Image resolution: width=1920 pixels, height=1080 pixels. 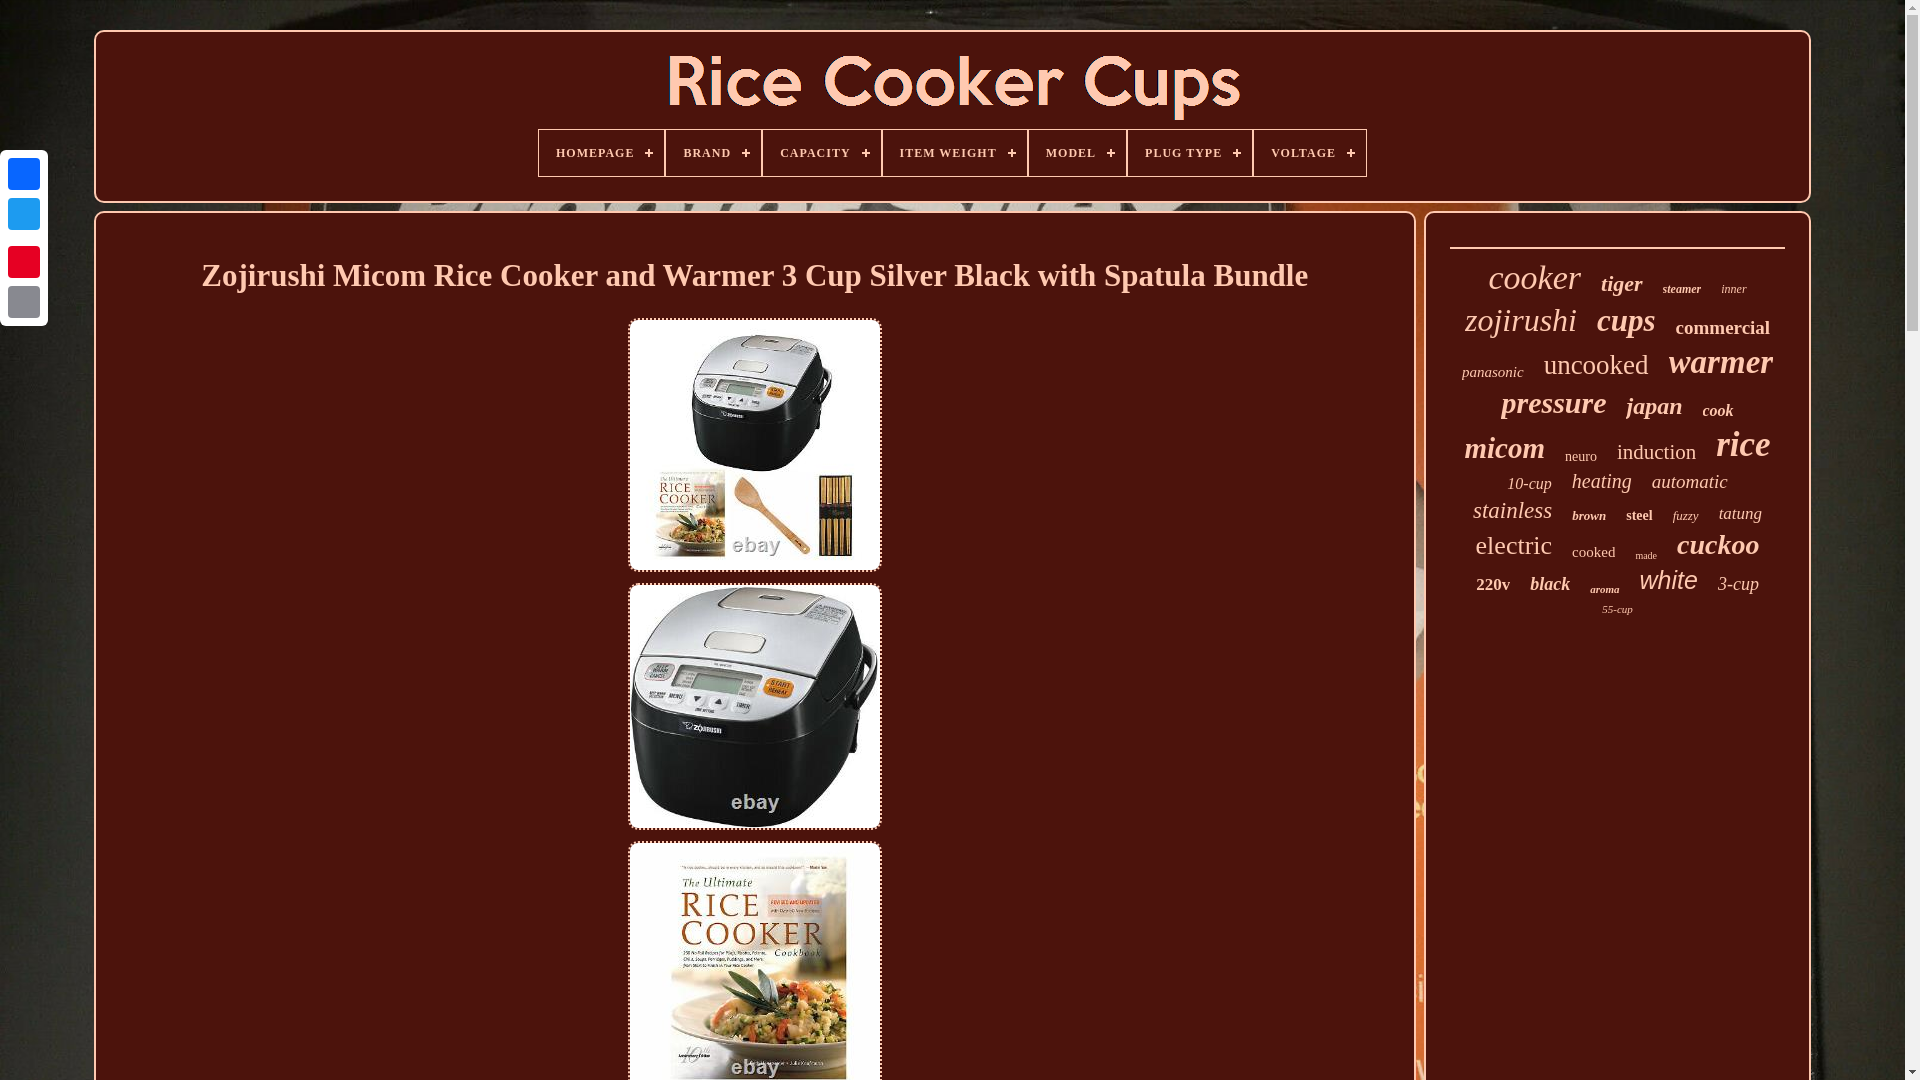 What do you see at coordinates (713, 152) in the screenshot?
I see `BRAND` at bounding box center [713, 152].